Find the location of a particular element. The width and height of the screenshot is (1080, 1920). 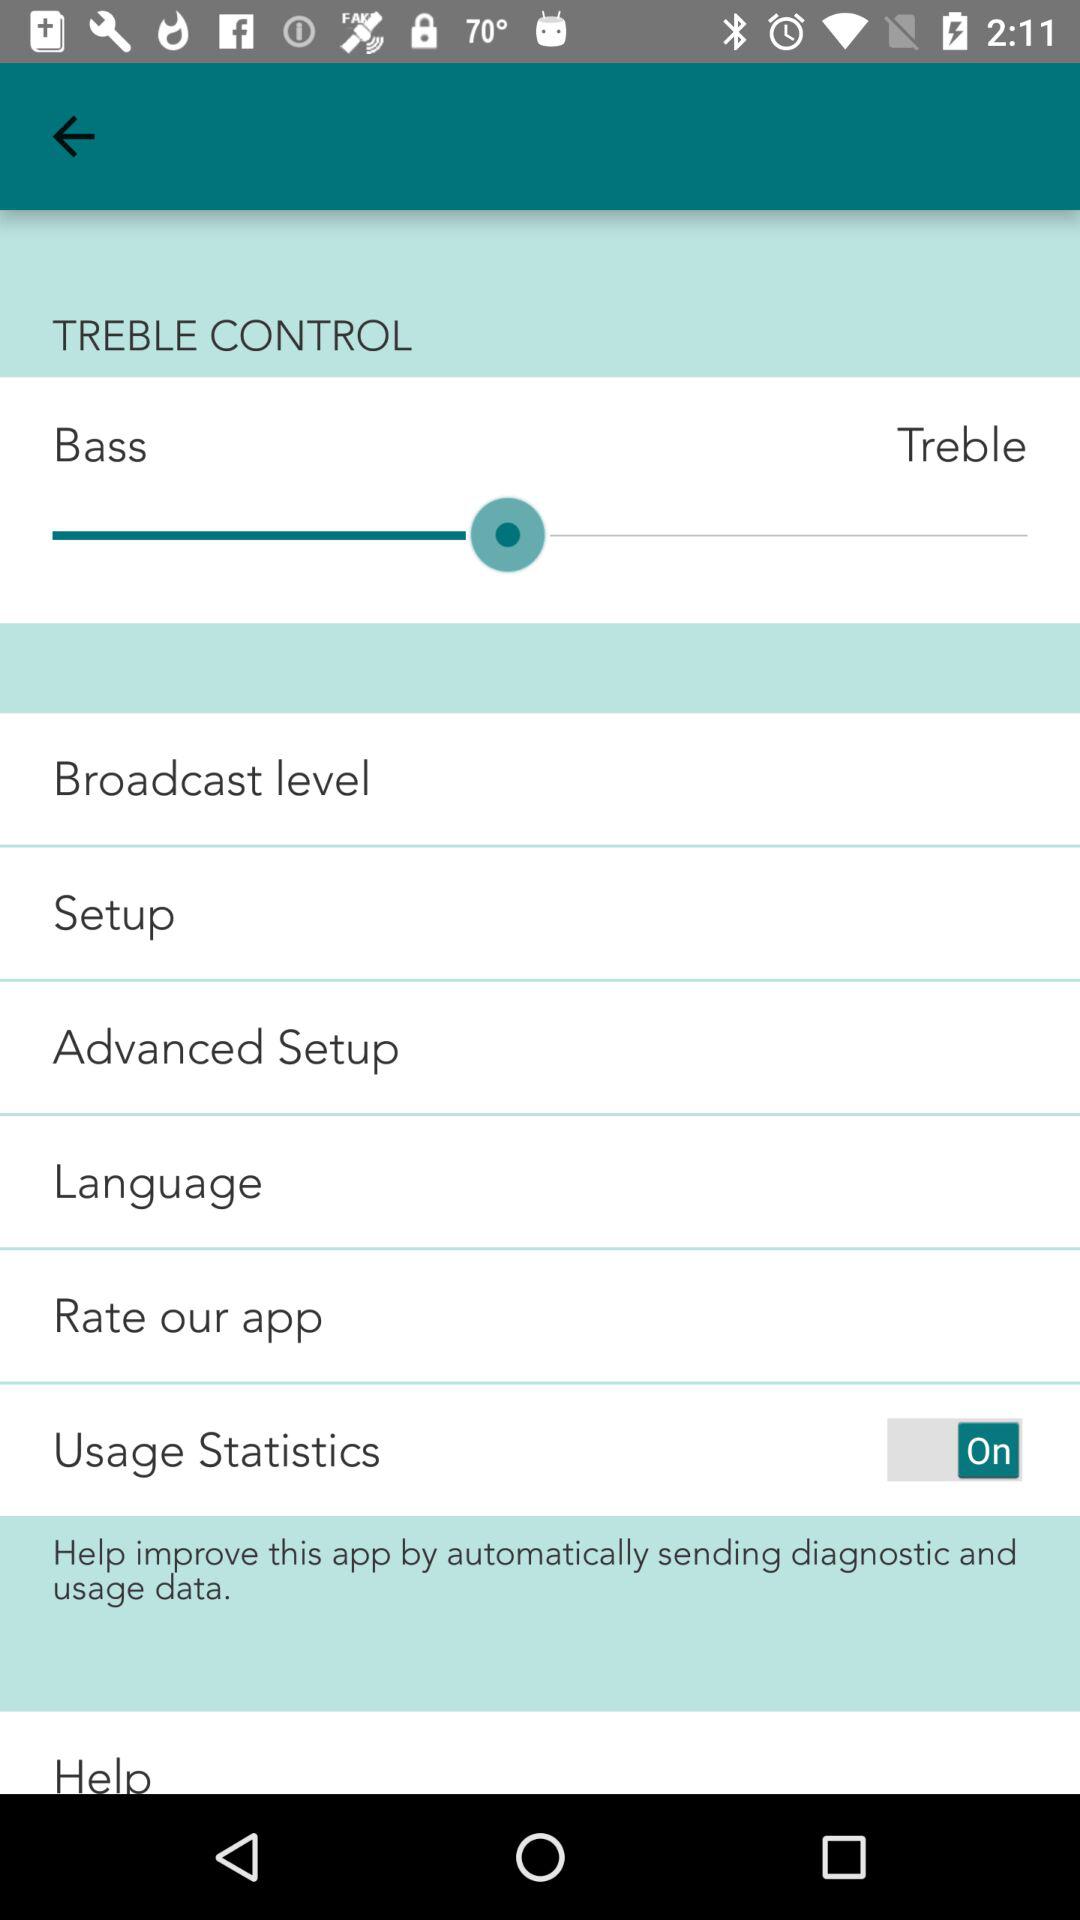

open item next to usage statistics is located at coordinates (954, 1449).